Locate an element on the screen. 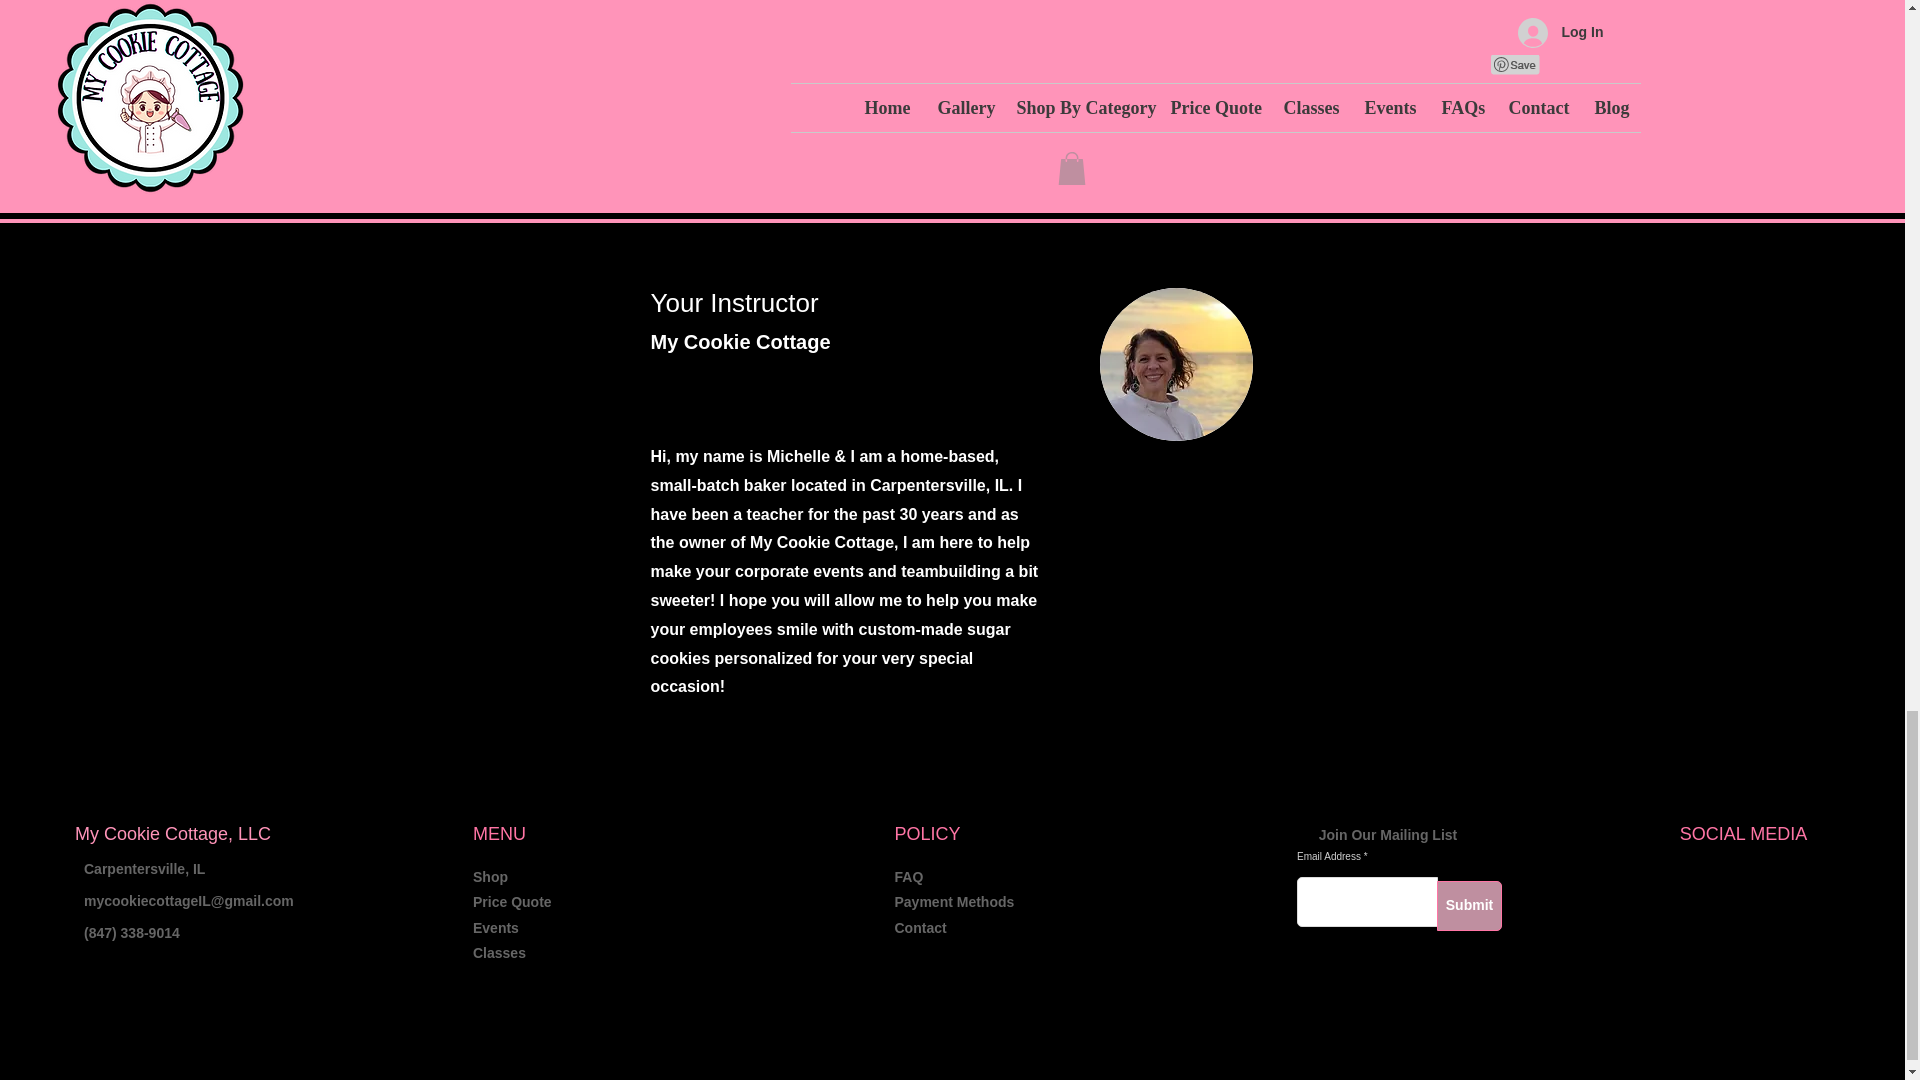 This screenshot has height=1080, width=1920. Contact is located at coordinates (920, 928).